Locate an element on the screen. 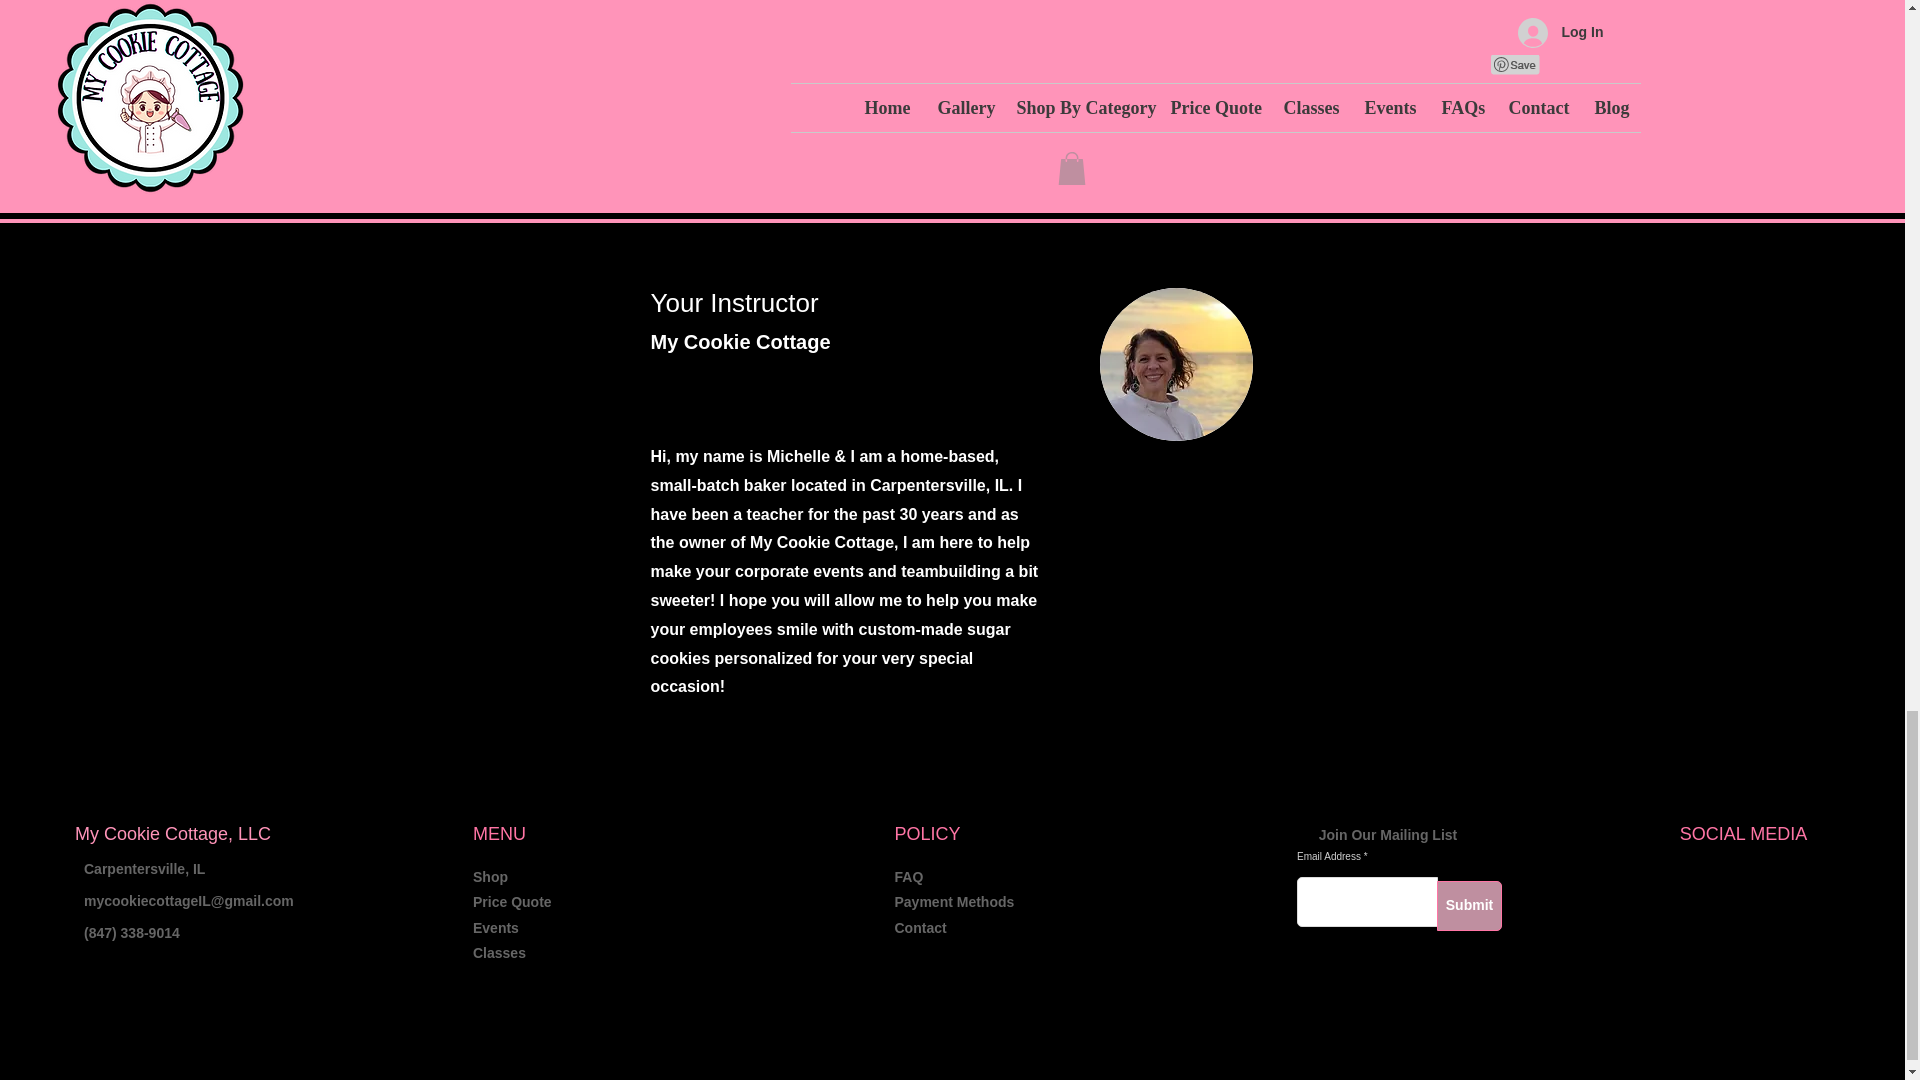 This screenshot has height=1080, width=1920. Contact is located at coordinates (920, 928).